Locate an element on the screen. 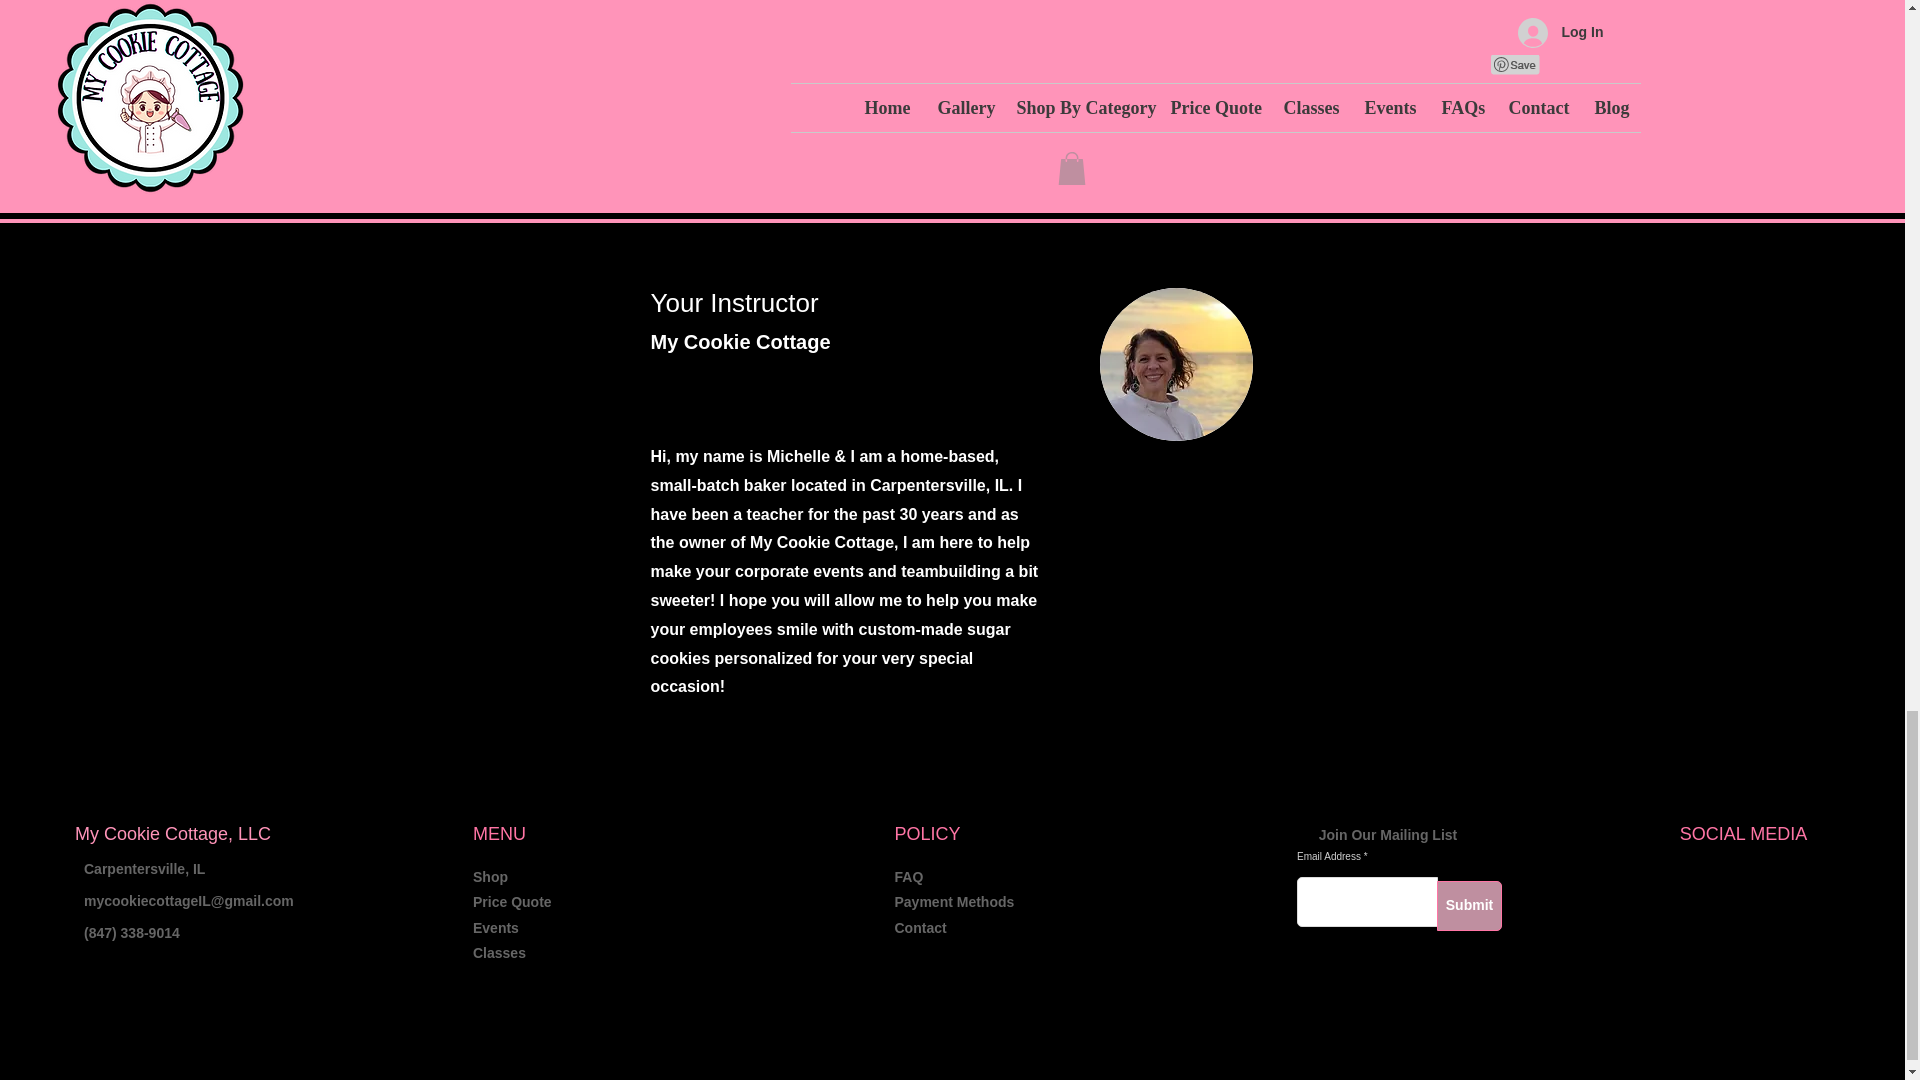 This screenshot has height=1080, width=1920. Contact is located at coordinates (920, 928).